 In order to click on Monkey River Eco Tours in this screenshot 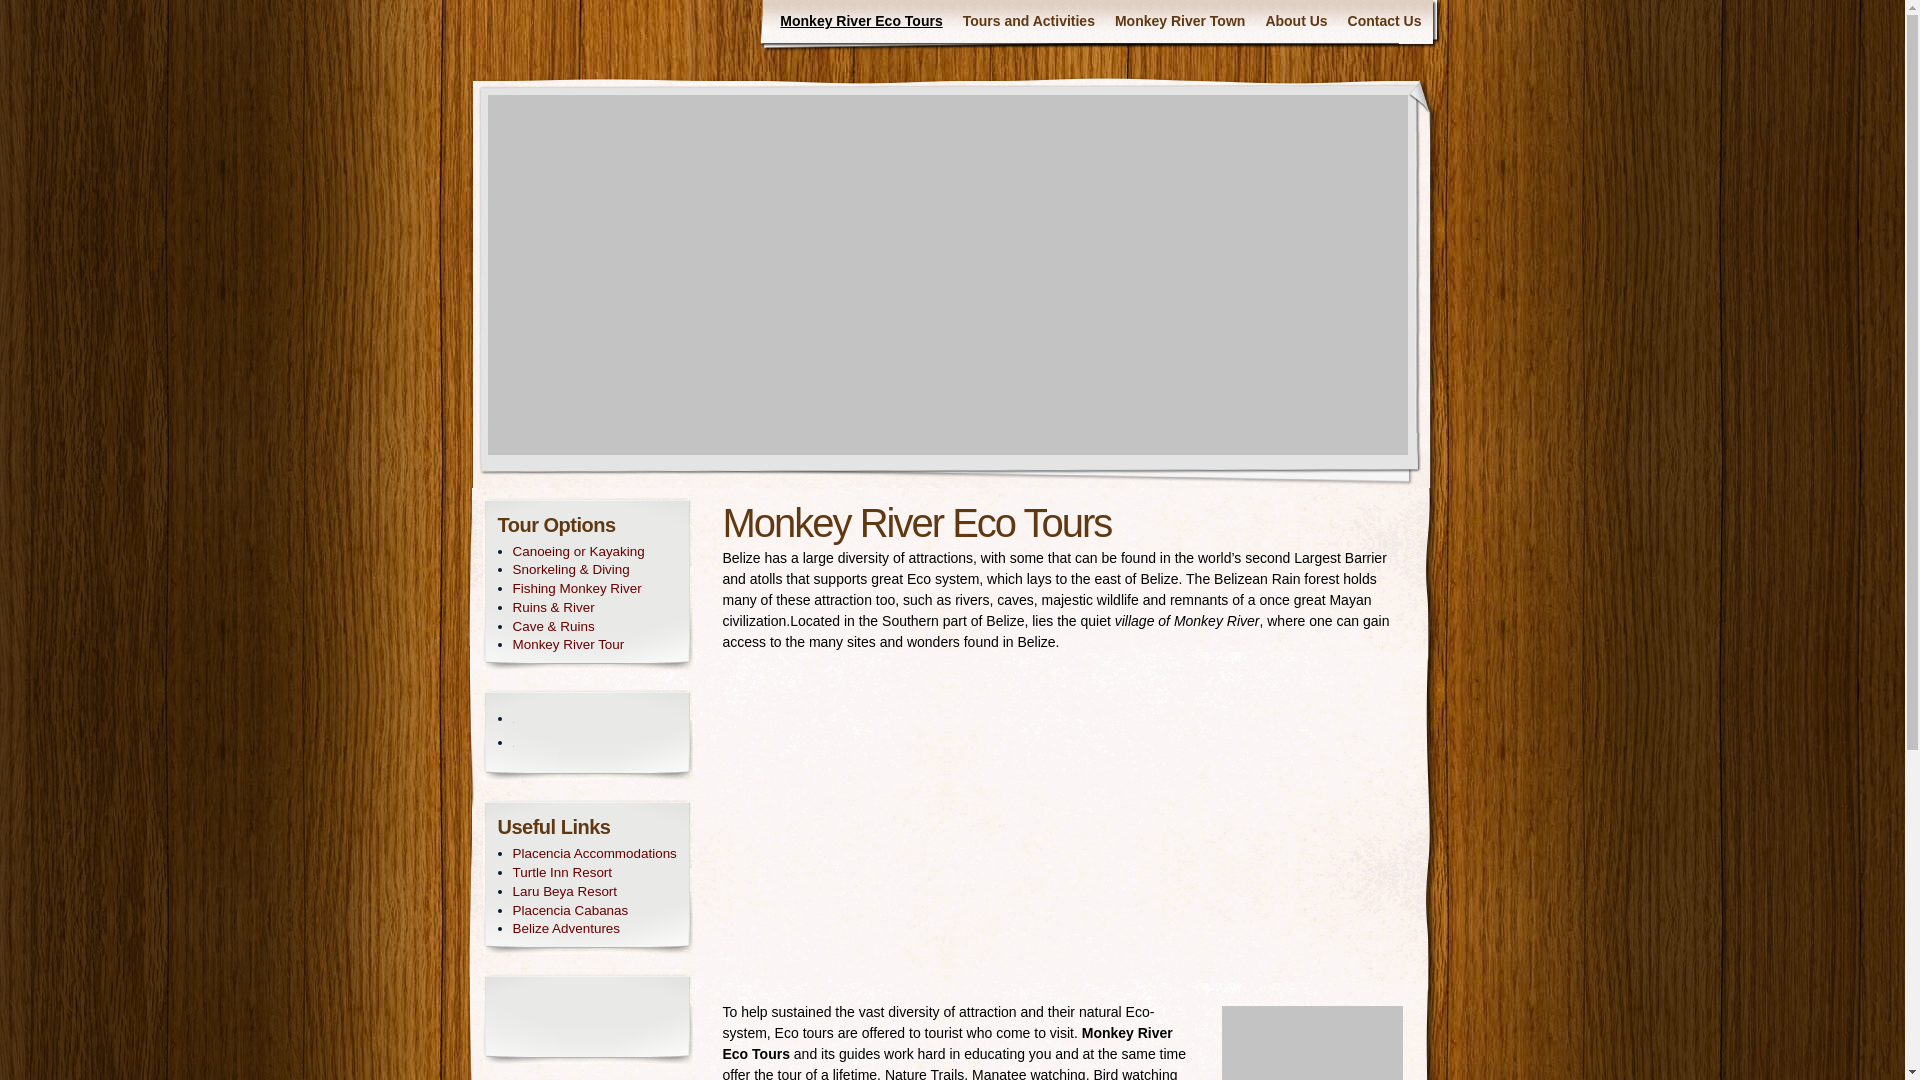, I will do `click(860, 22)`.